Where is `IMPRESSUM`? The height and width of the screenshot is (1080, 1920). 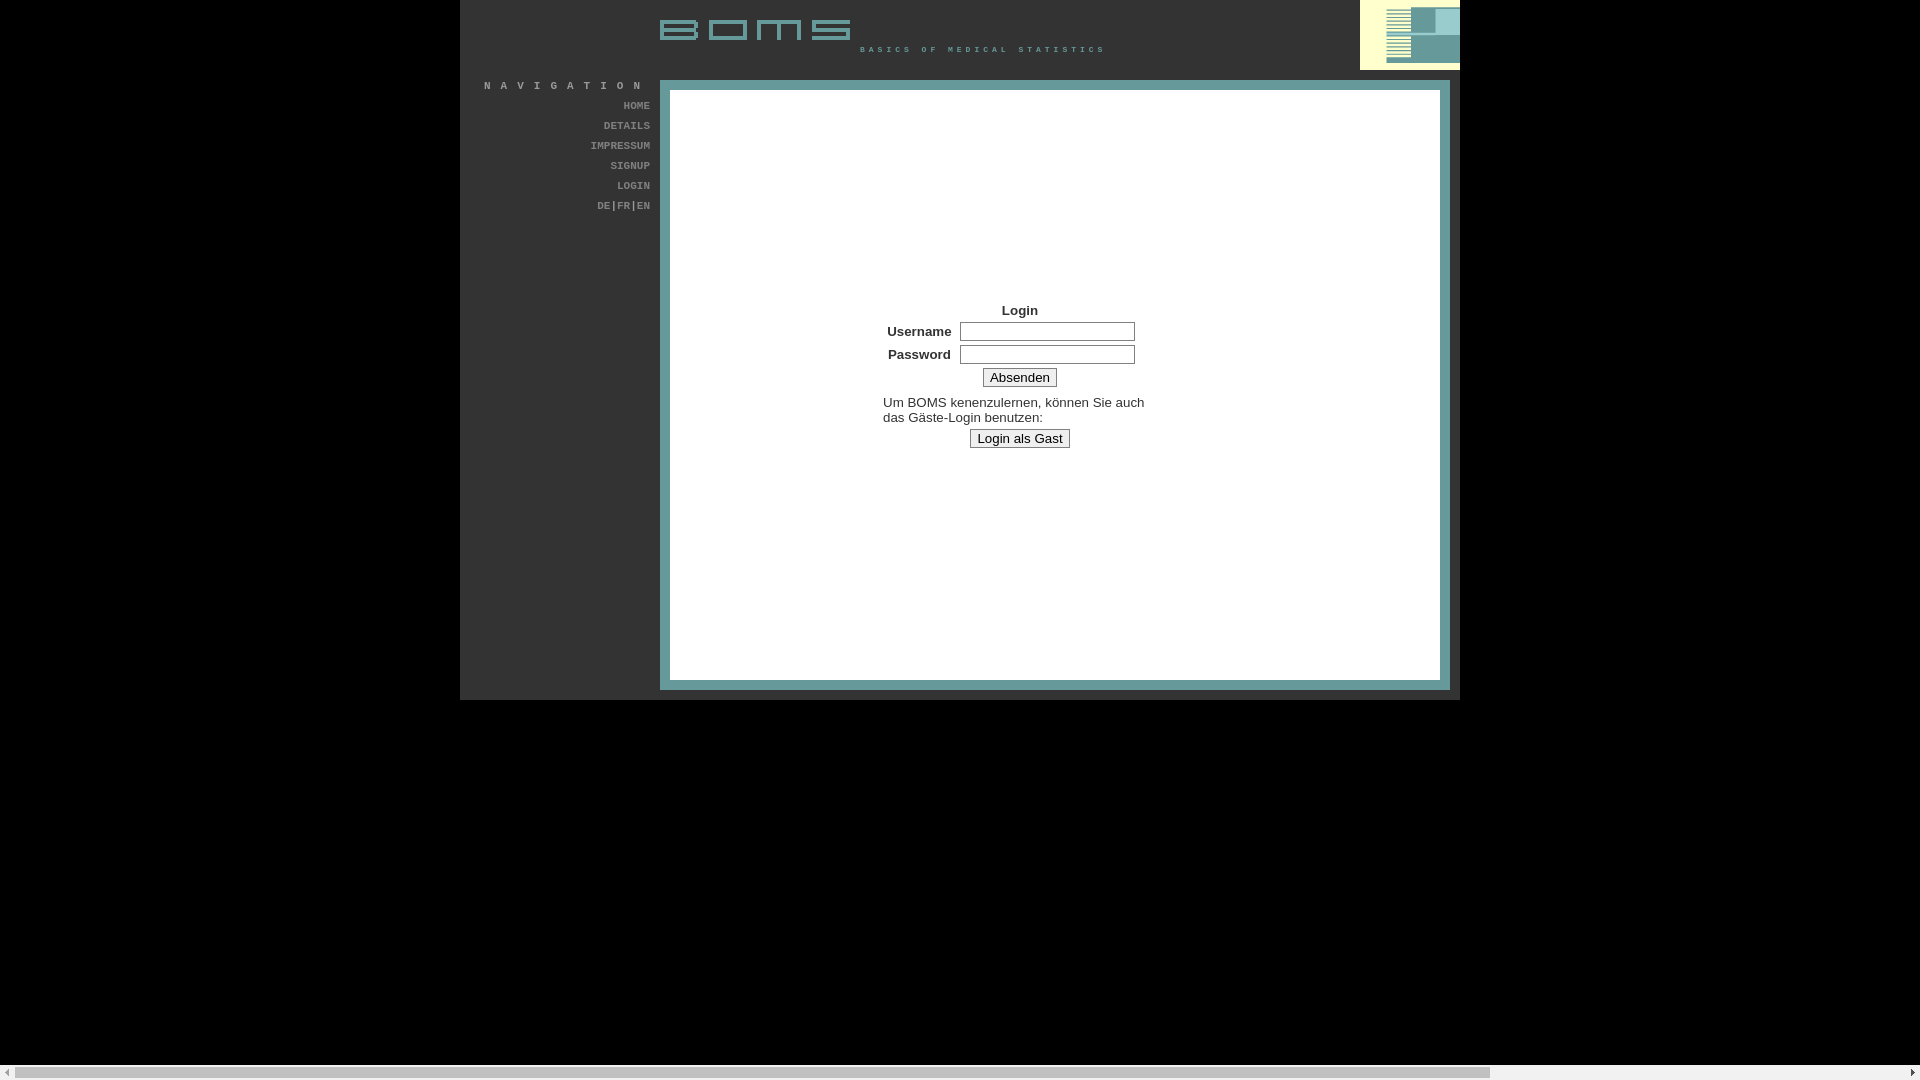
IMPRESSUM is located at coordinates (620, 146).